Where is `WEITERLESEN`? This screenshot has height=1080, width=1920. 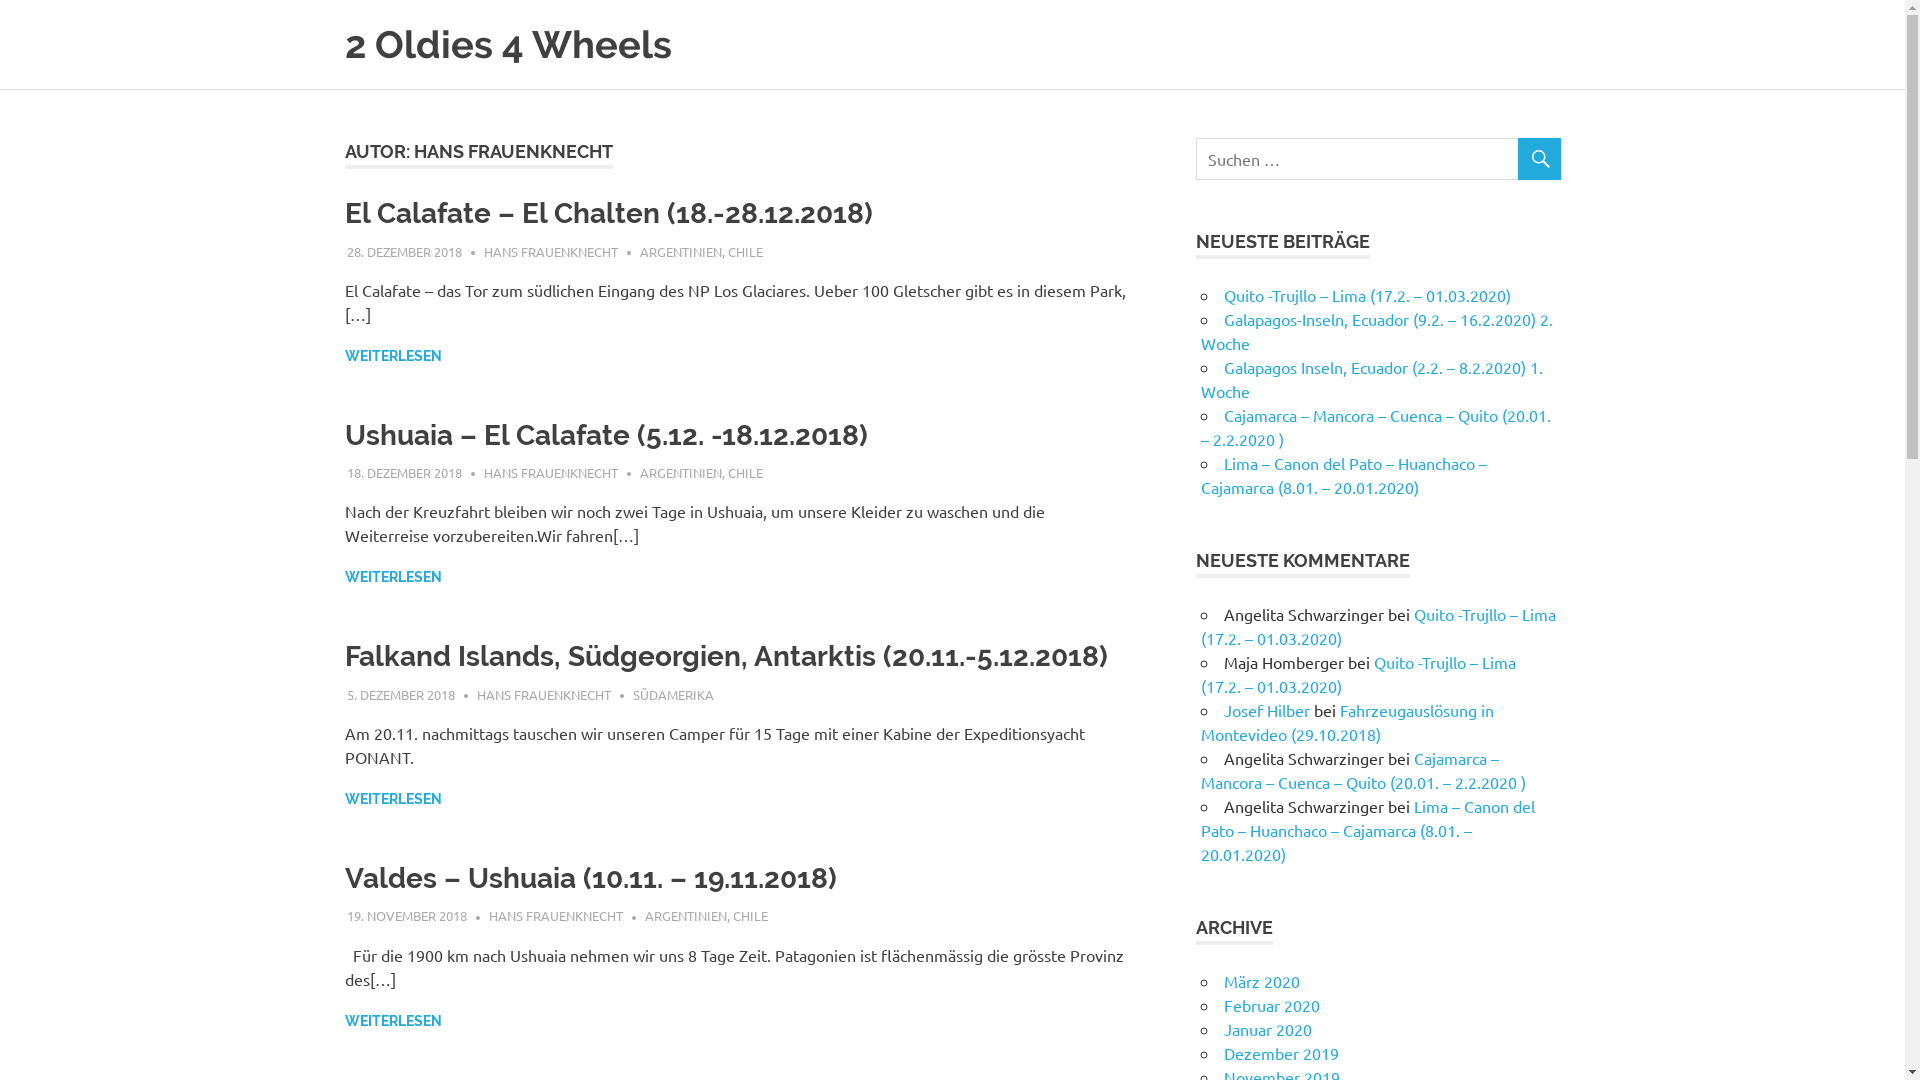
WEITERLESEN is located at coordinates (392, 578).